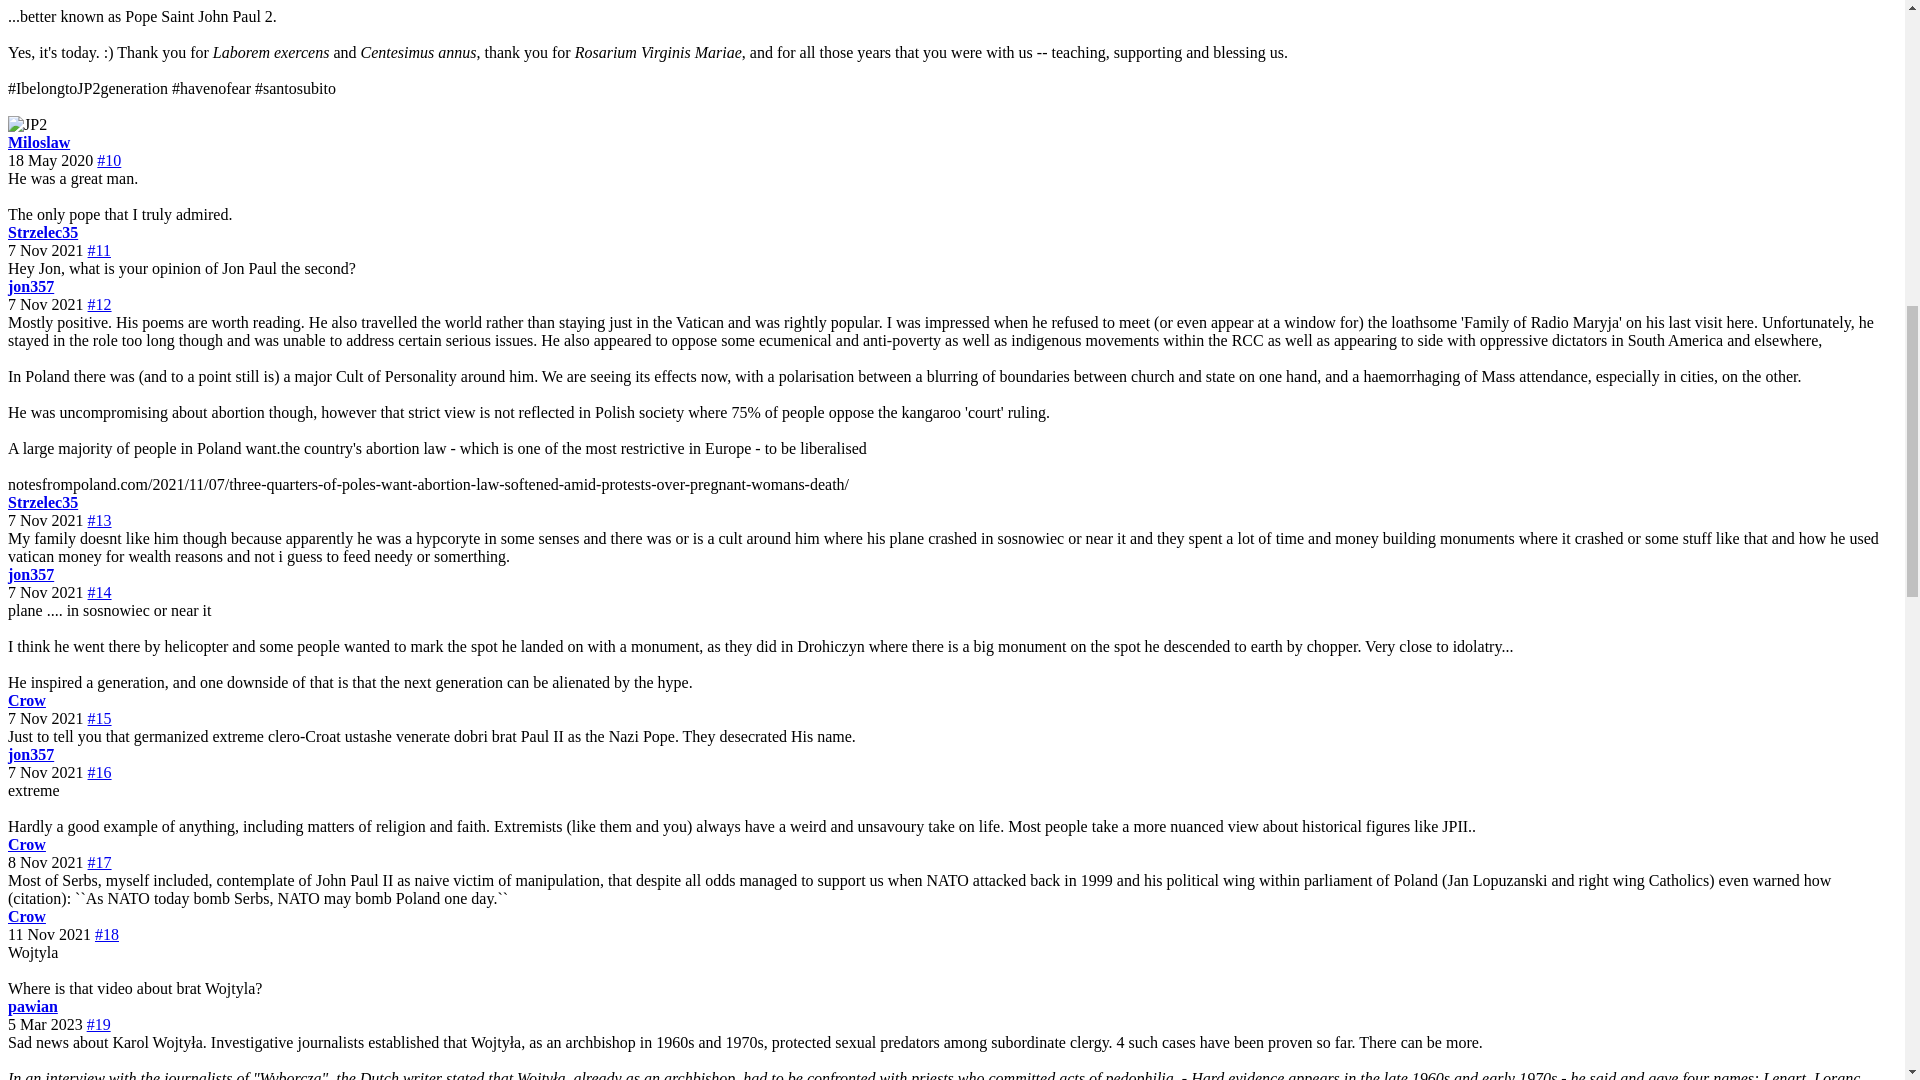  Describe the element at coordinates (30, 574) in the screenshot. I see `Crow` at that location.